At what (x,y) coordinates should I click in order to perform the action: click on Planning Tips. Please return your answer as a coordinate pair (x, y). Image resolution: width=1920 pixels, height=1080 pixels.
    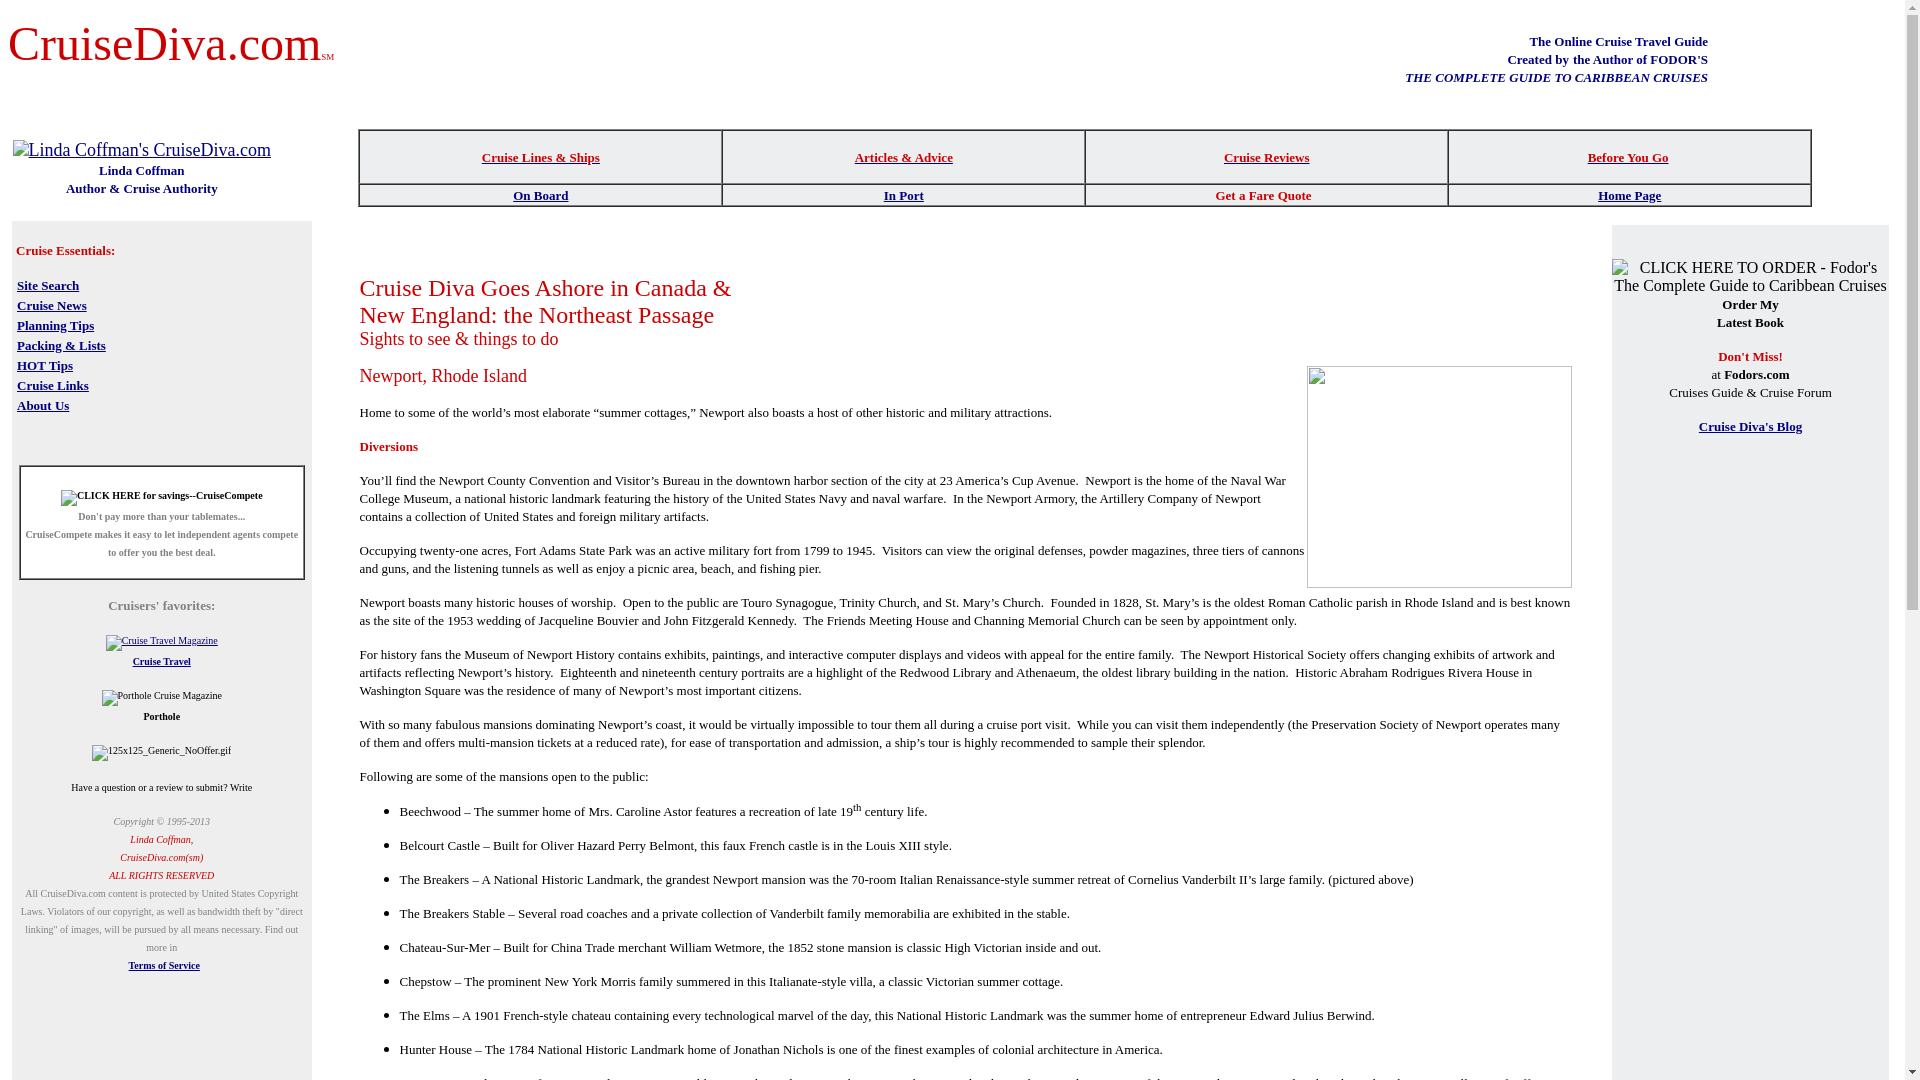
    Looking at the image, I should click on (56, 324).